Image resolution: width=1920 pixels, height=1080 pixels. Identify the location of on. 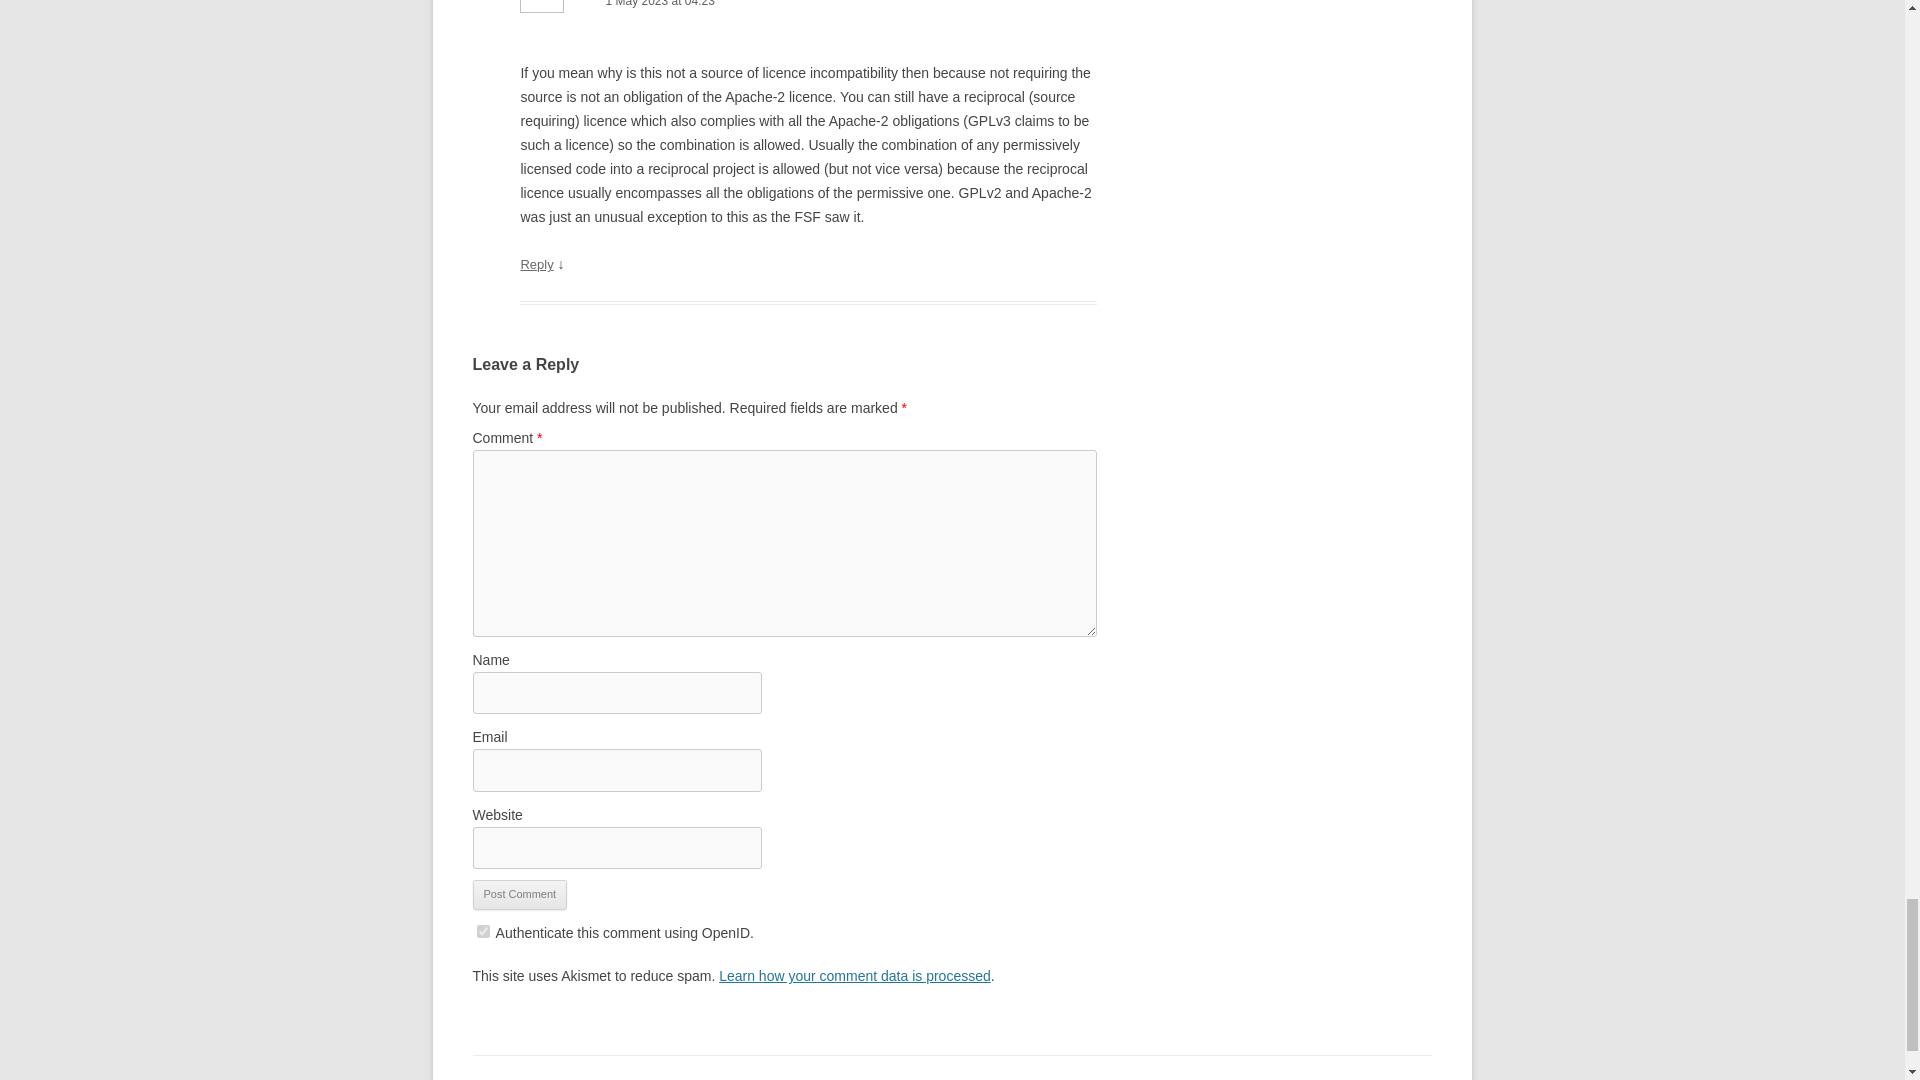
(482, 931).